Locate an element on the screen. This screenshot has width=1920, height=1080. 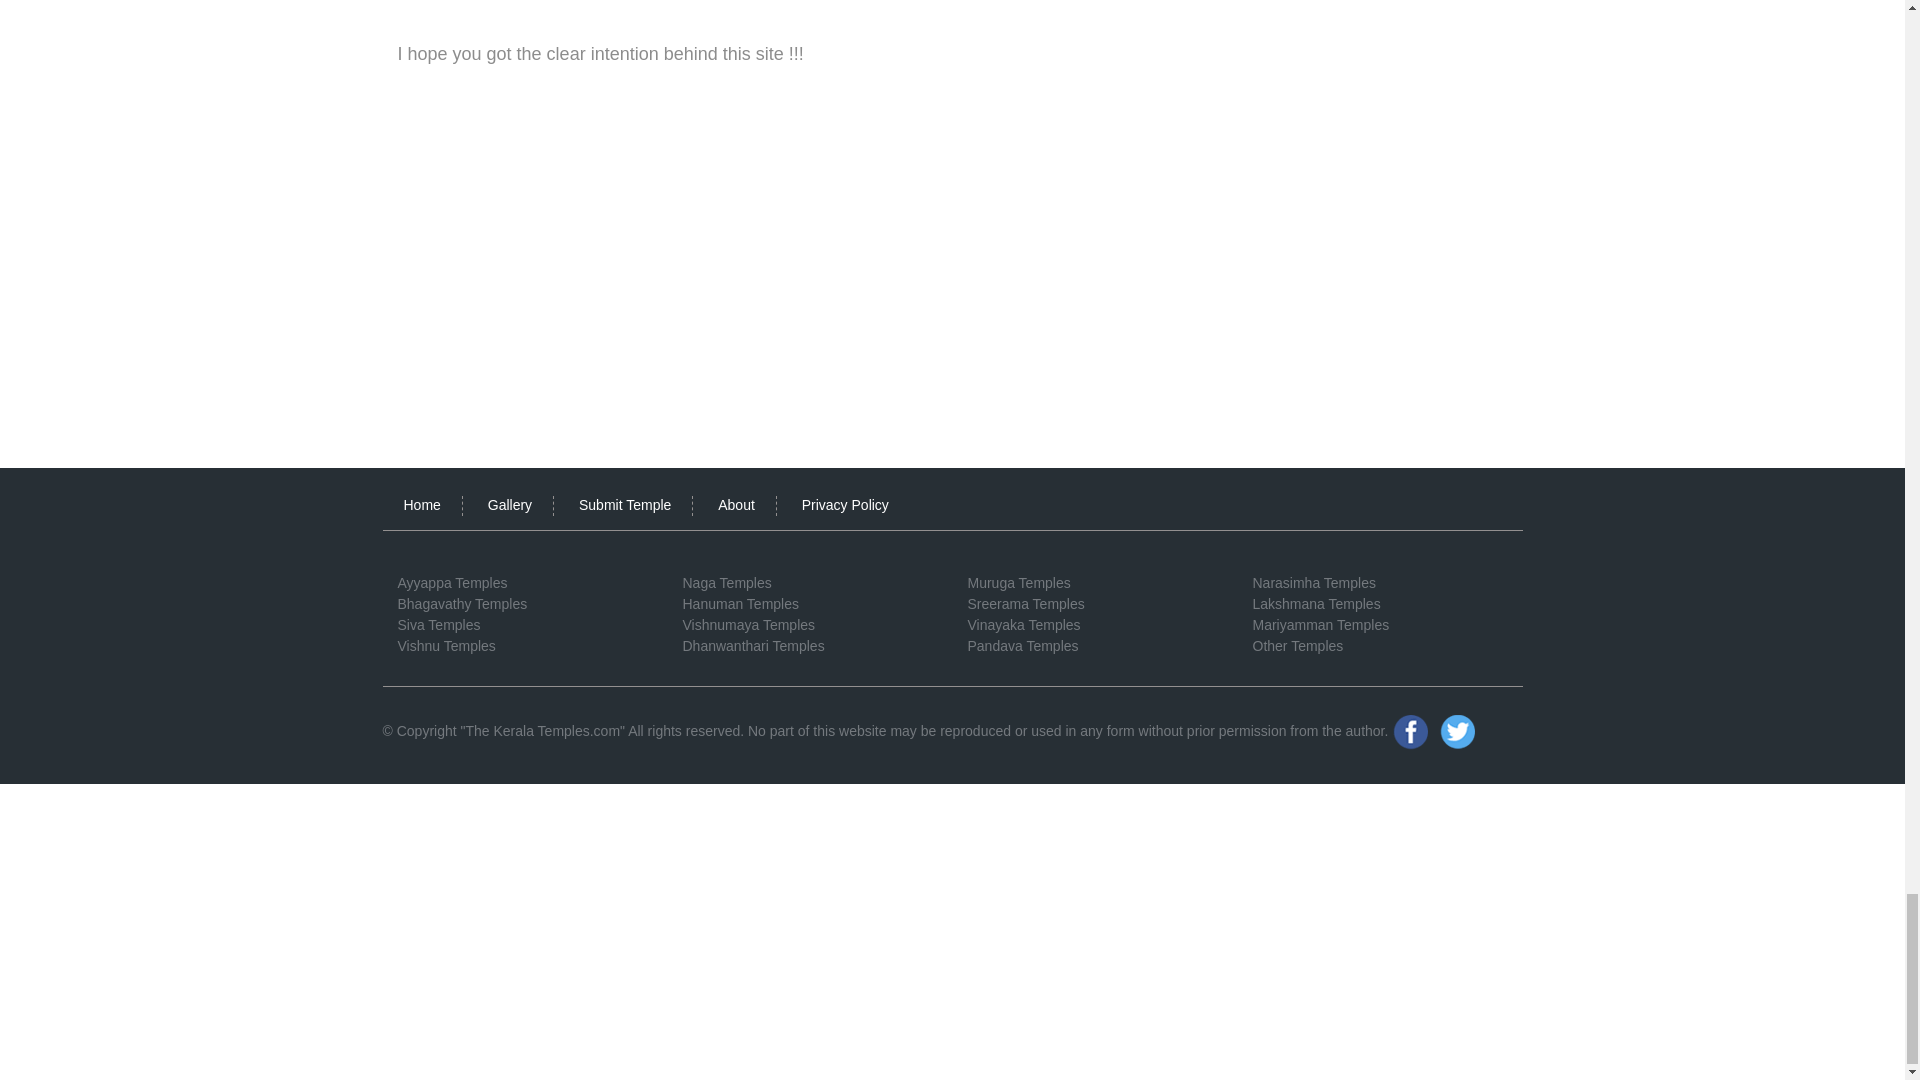
Sreerama Temples is located at coordinates (1026, 604).